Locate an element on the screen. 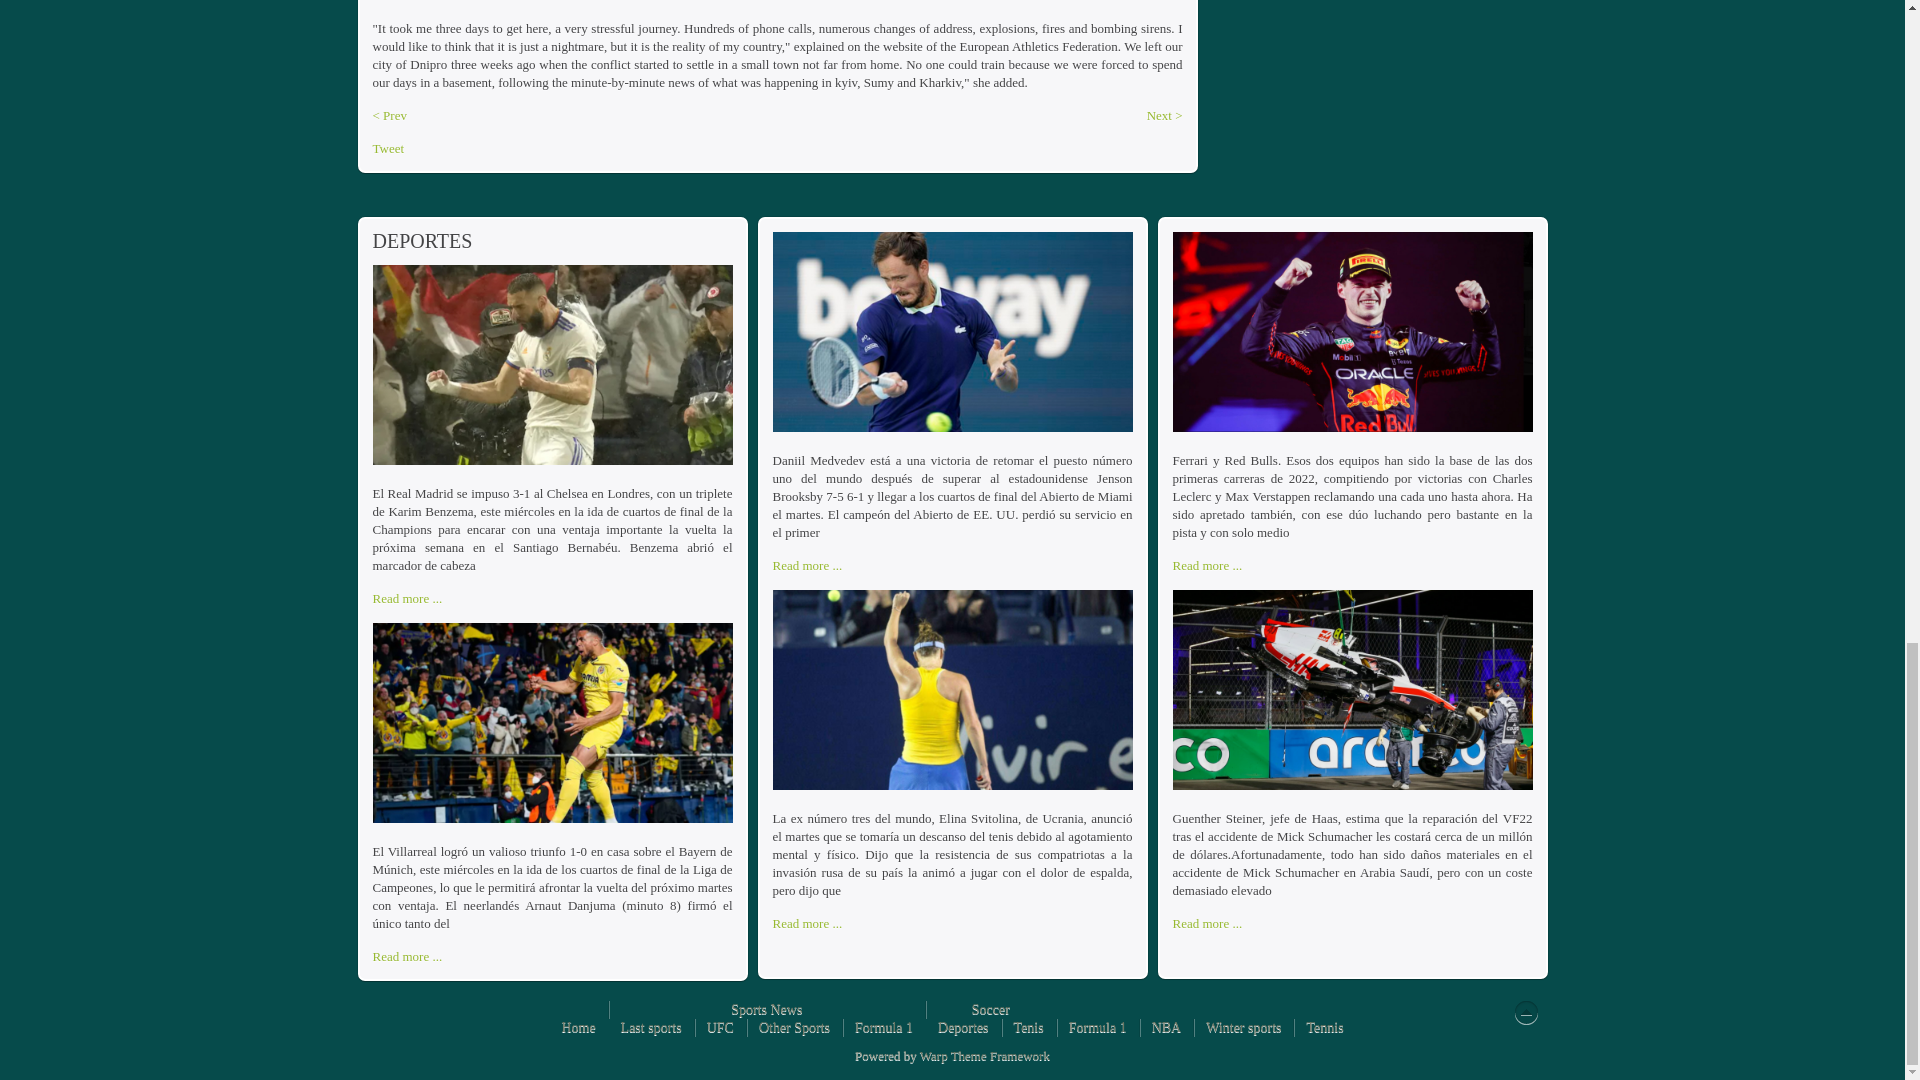 This screenshot has width=1920, height=1080. Read more ... is located at coordinates (1206, 566).